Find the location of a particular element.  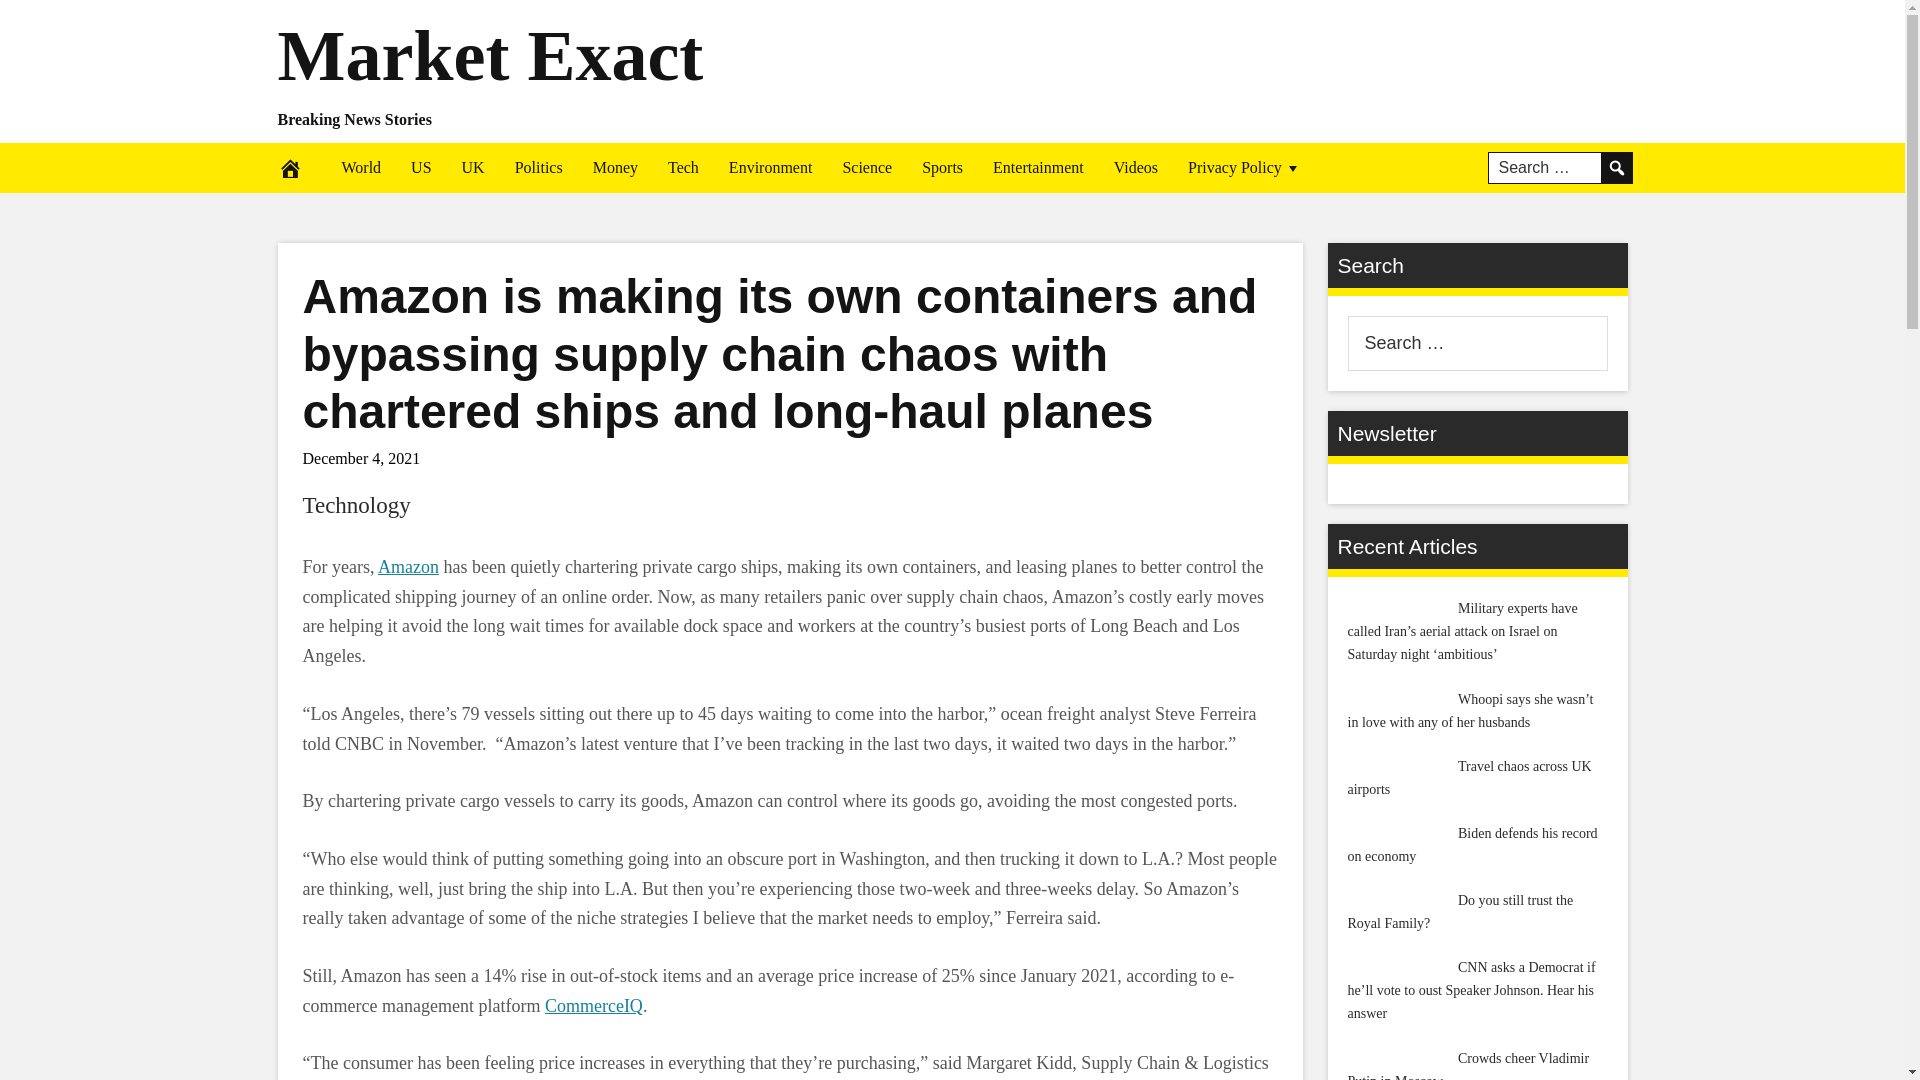

Entertainment is located at coordinates (1038, 168).